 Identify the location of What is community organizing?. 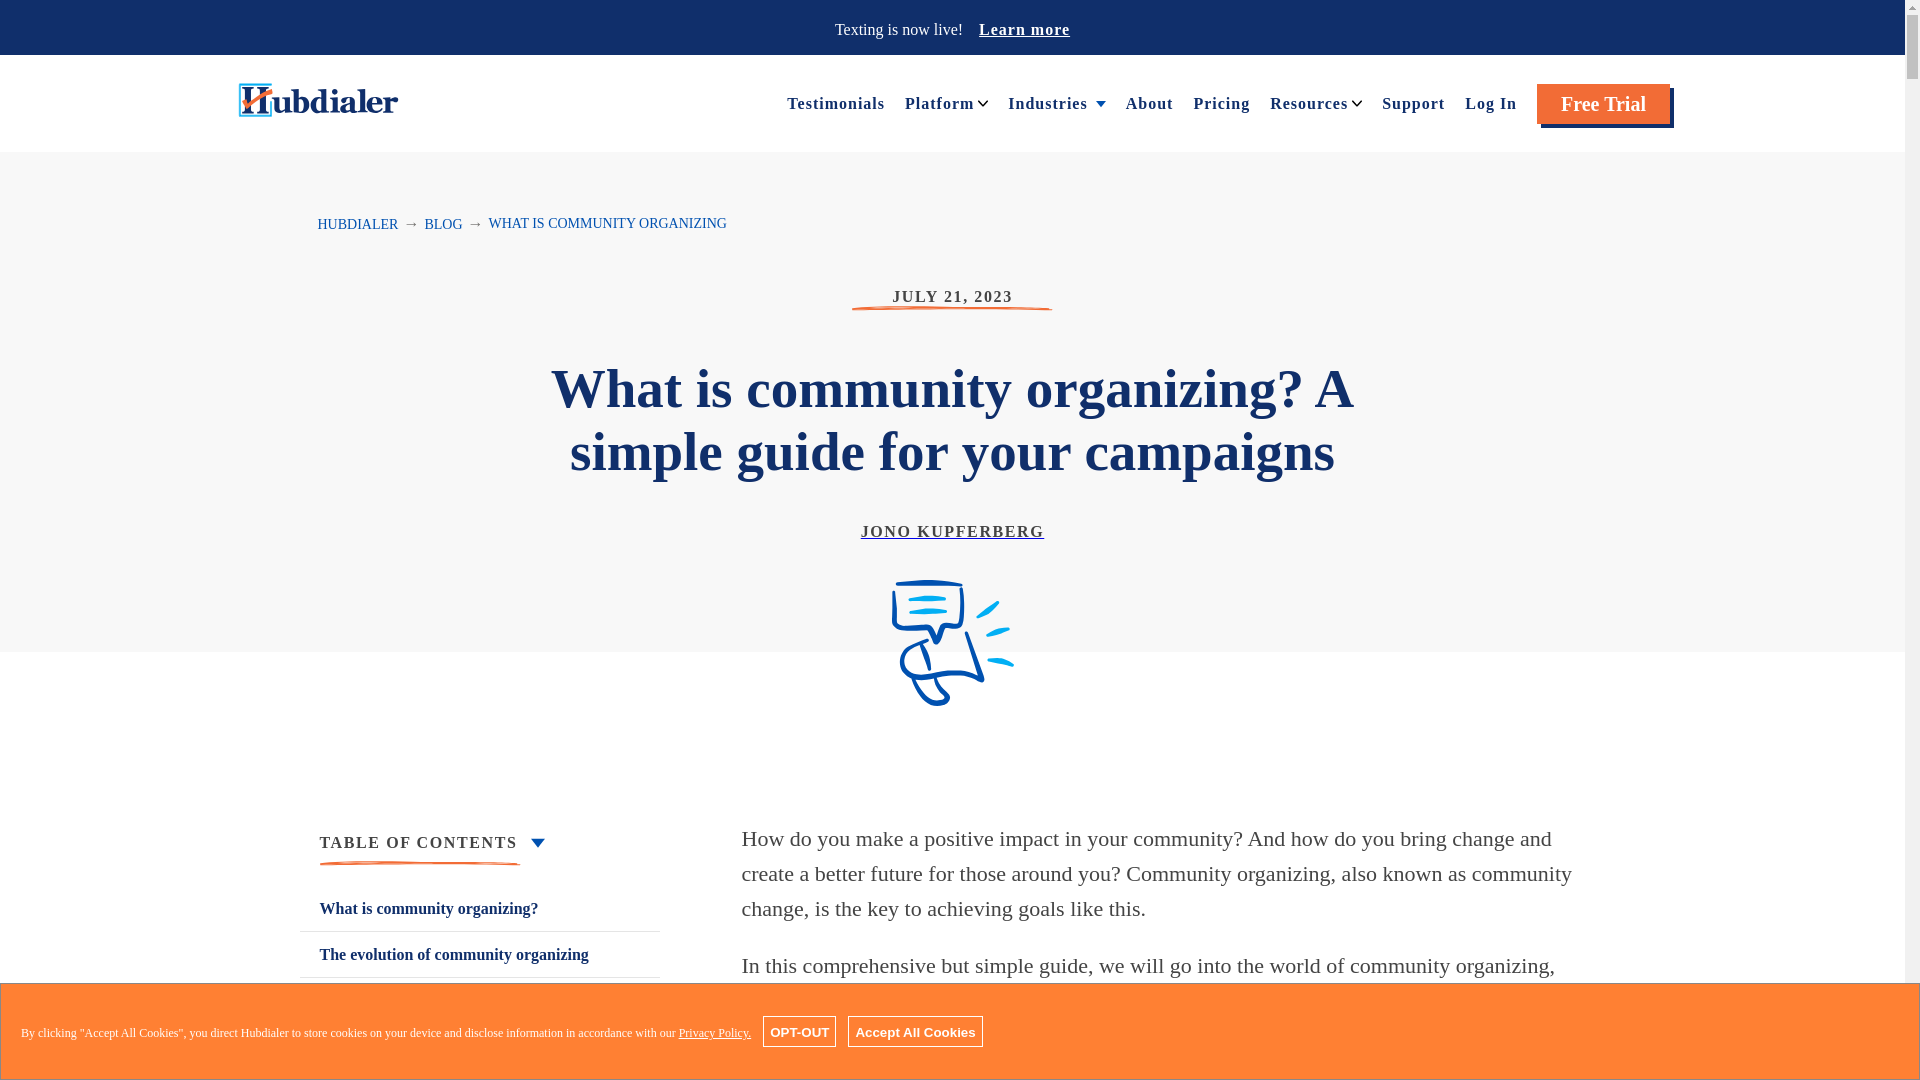
(480, 908).